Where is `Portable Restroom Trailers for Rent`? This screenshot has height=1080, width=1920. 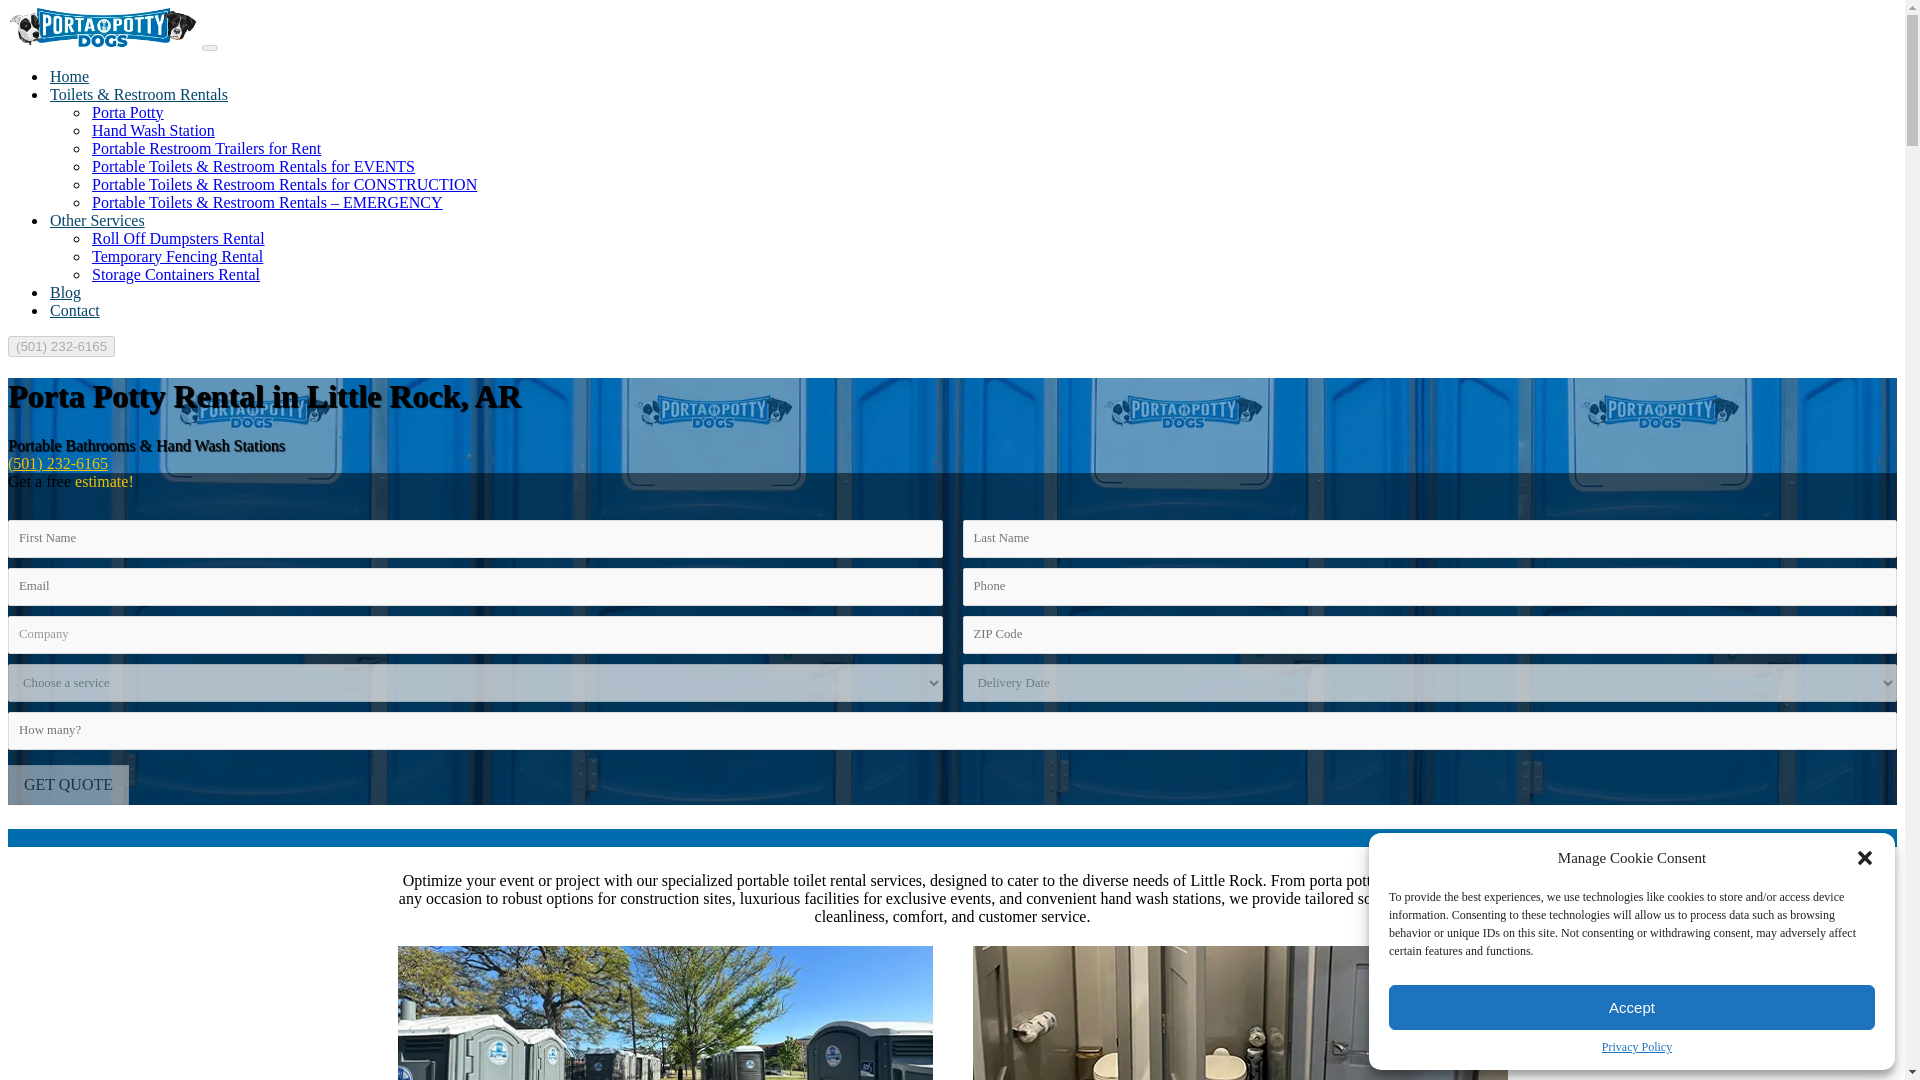
Portable Restroom Trailers for Rent is located at coordinates (206, 148).